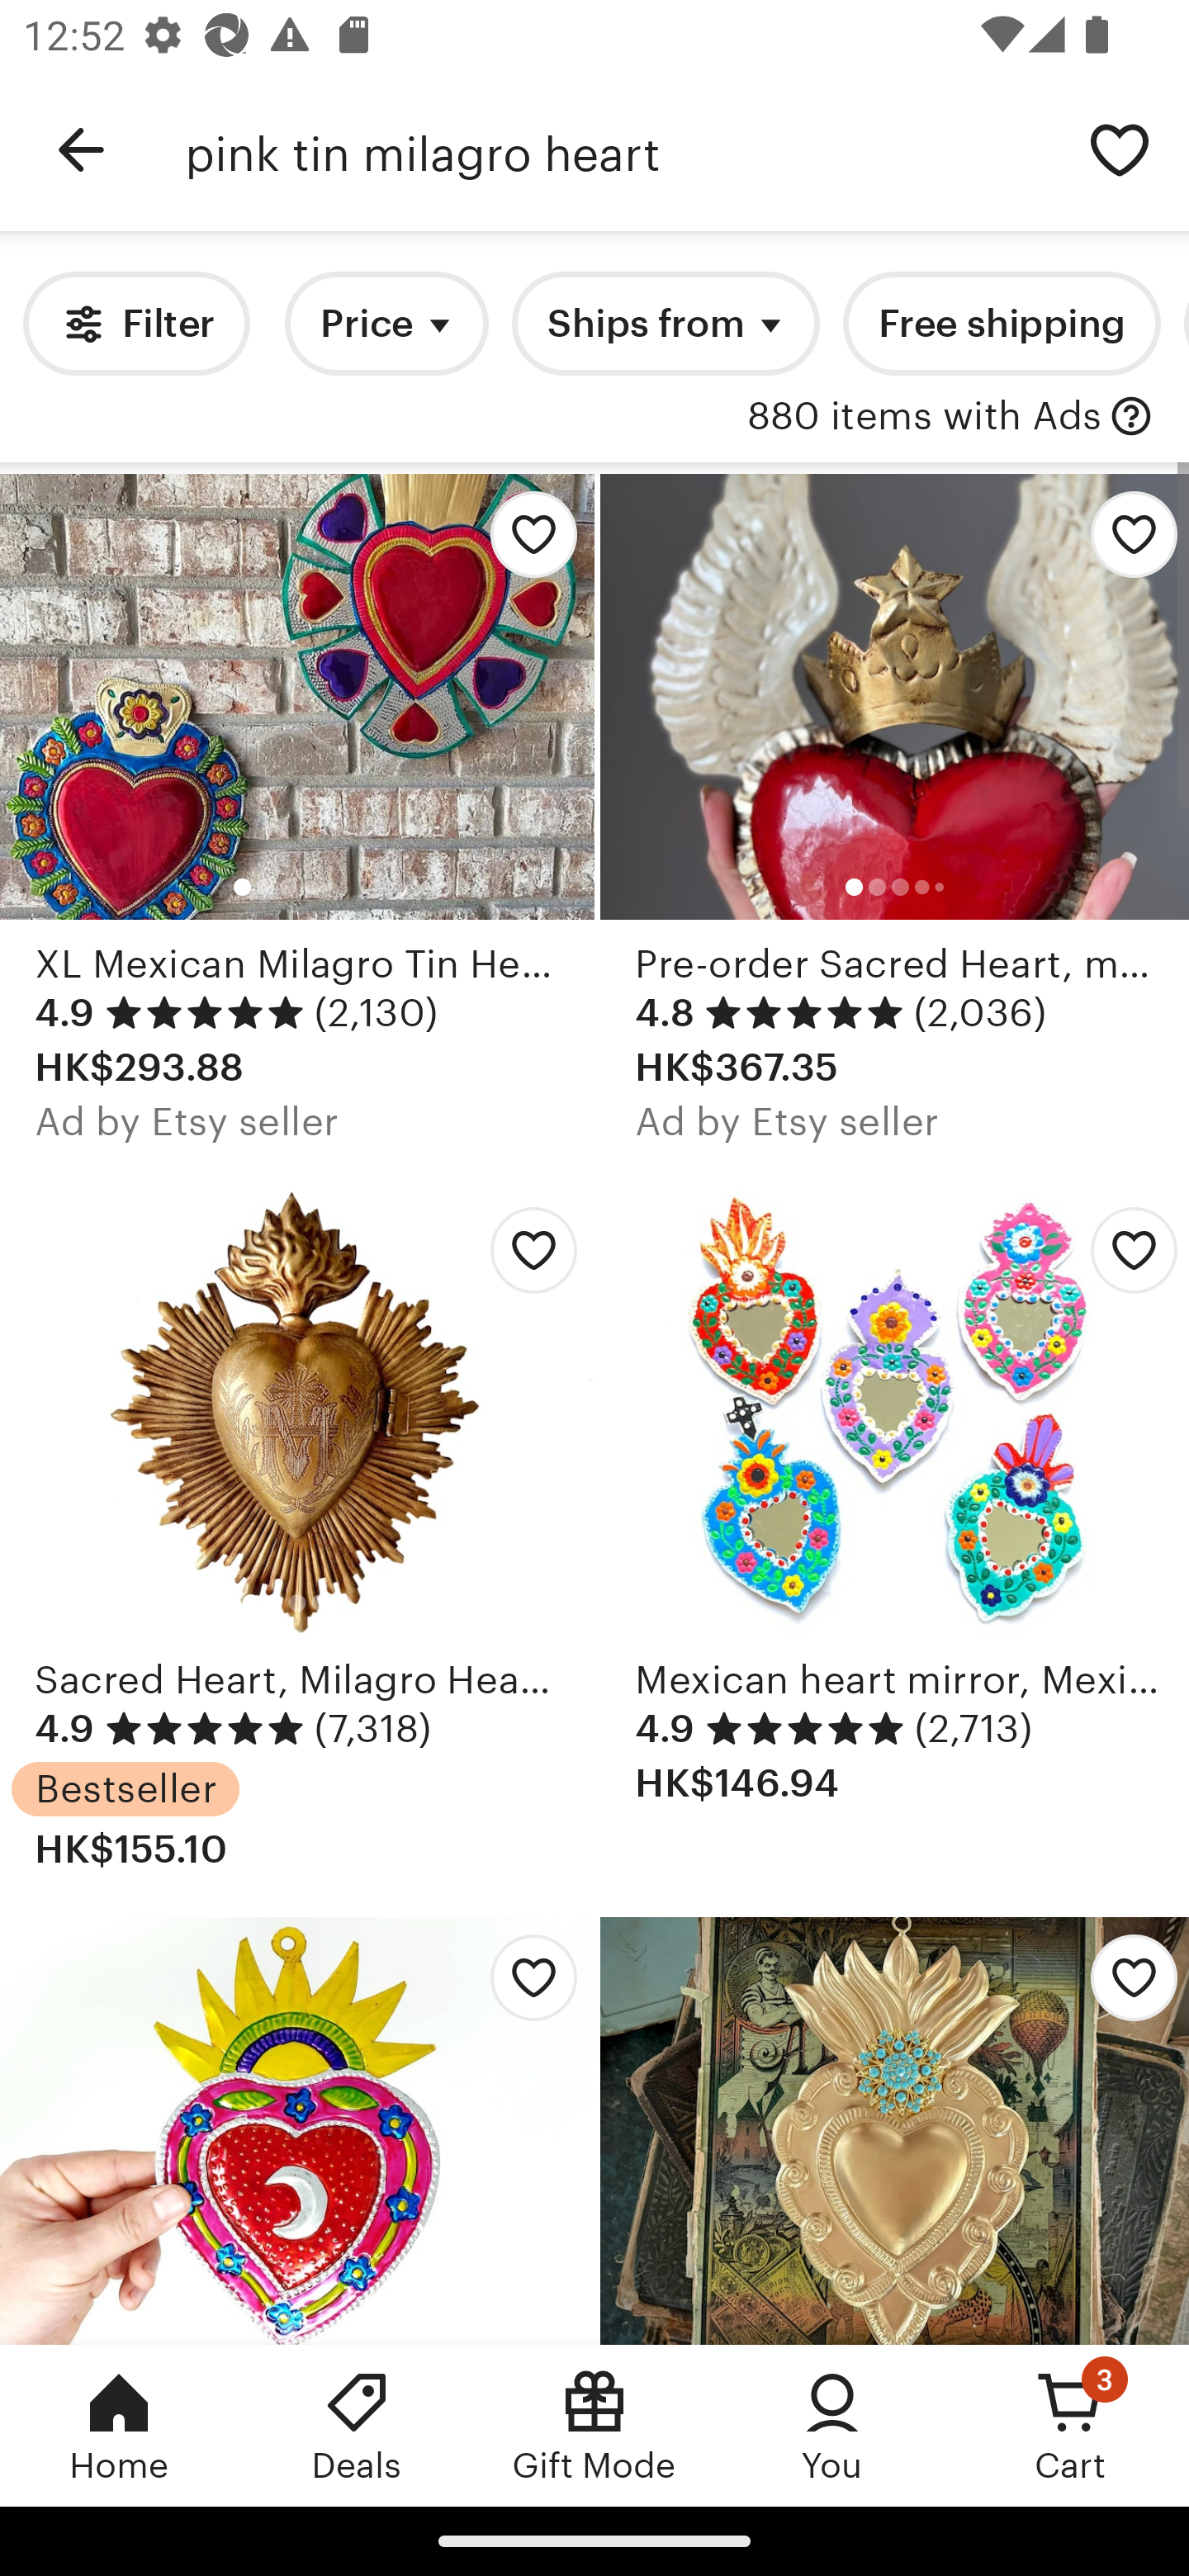 The height and width of the screenshot is (2576, 1189). What do you see at coordinates (135, 324) in the screenshot?
I see `Filter` at bounding box center [135, 324].